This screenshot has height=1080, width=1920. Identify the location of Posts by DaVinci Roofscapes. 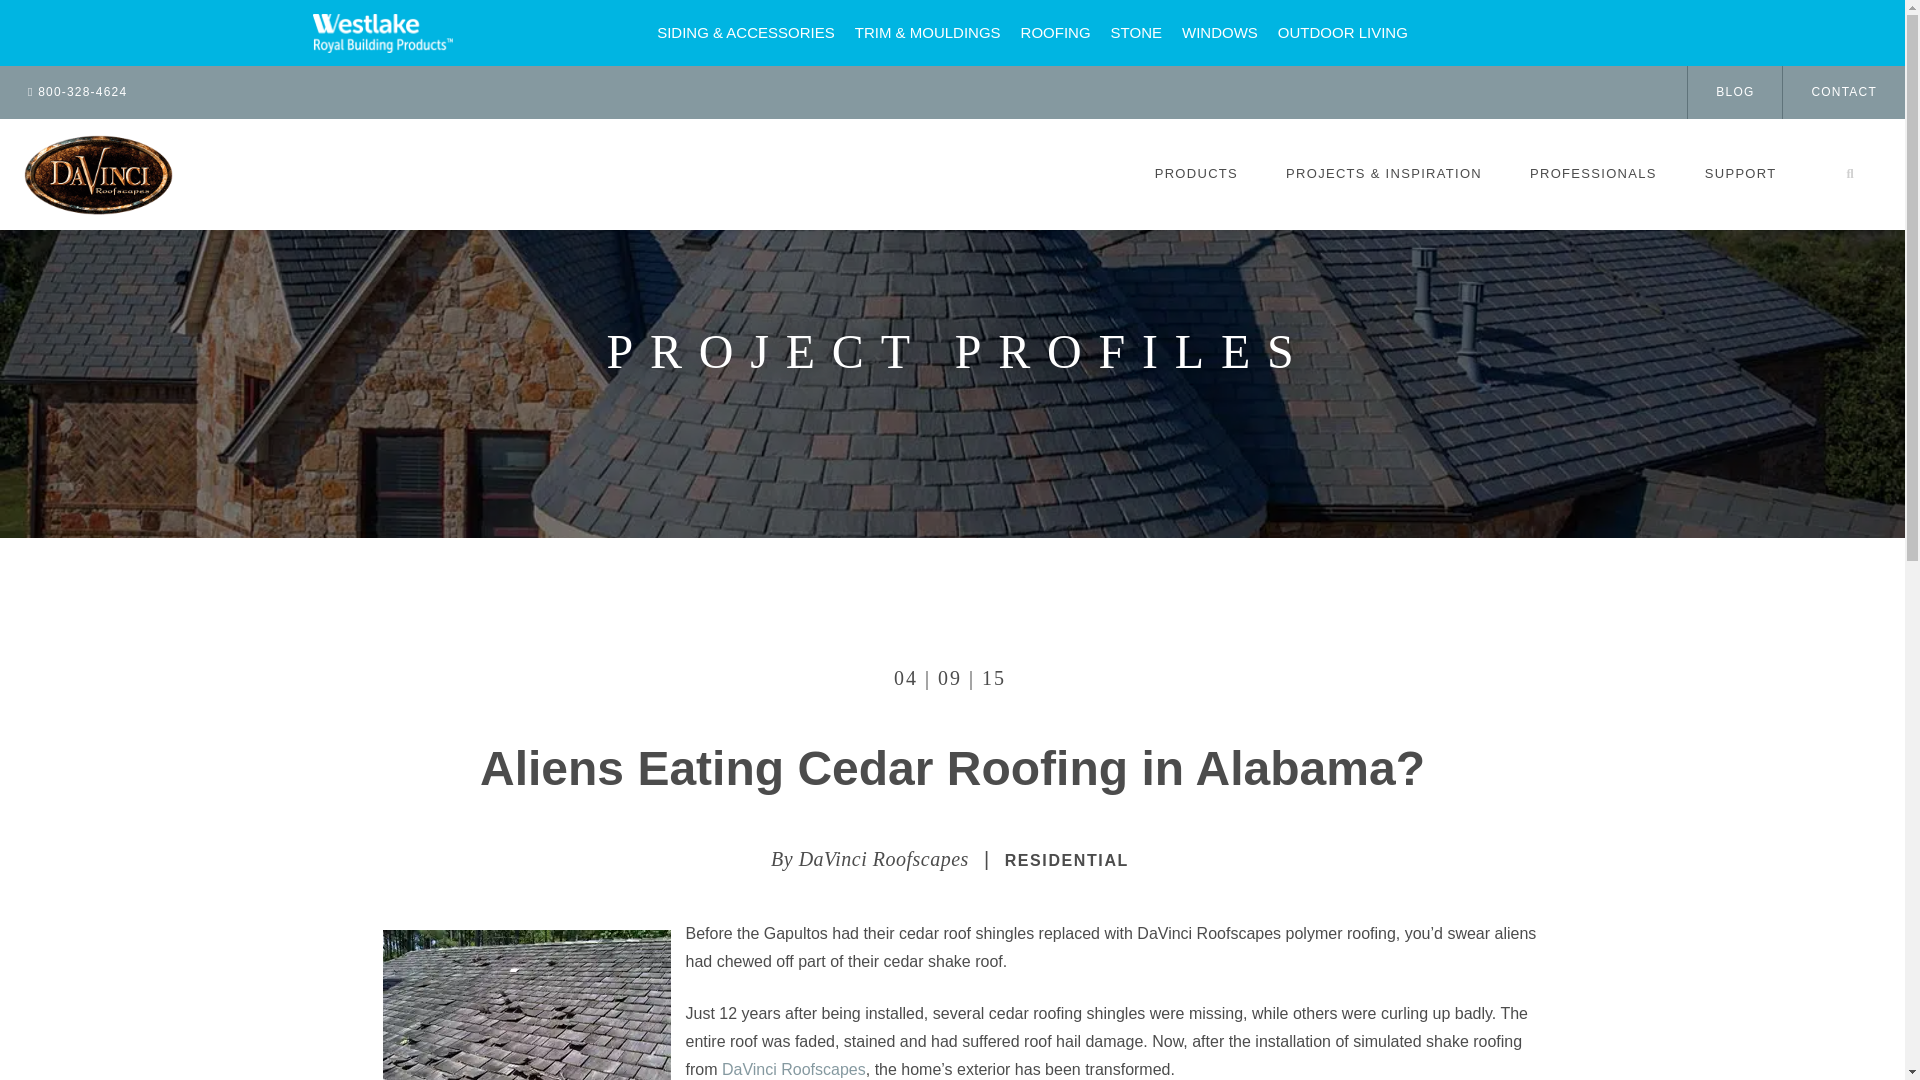
(884, 858).